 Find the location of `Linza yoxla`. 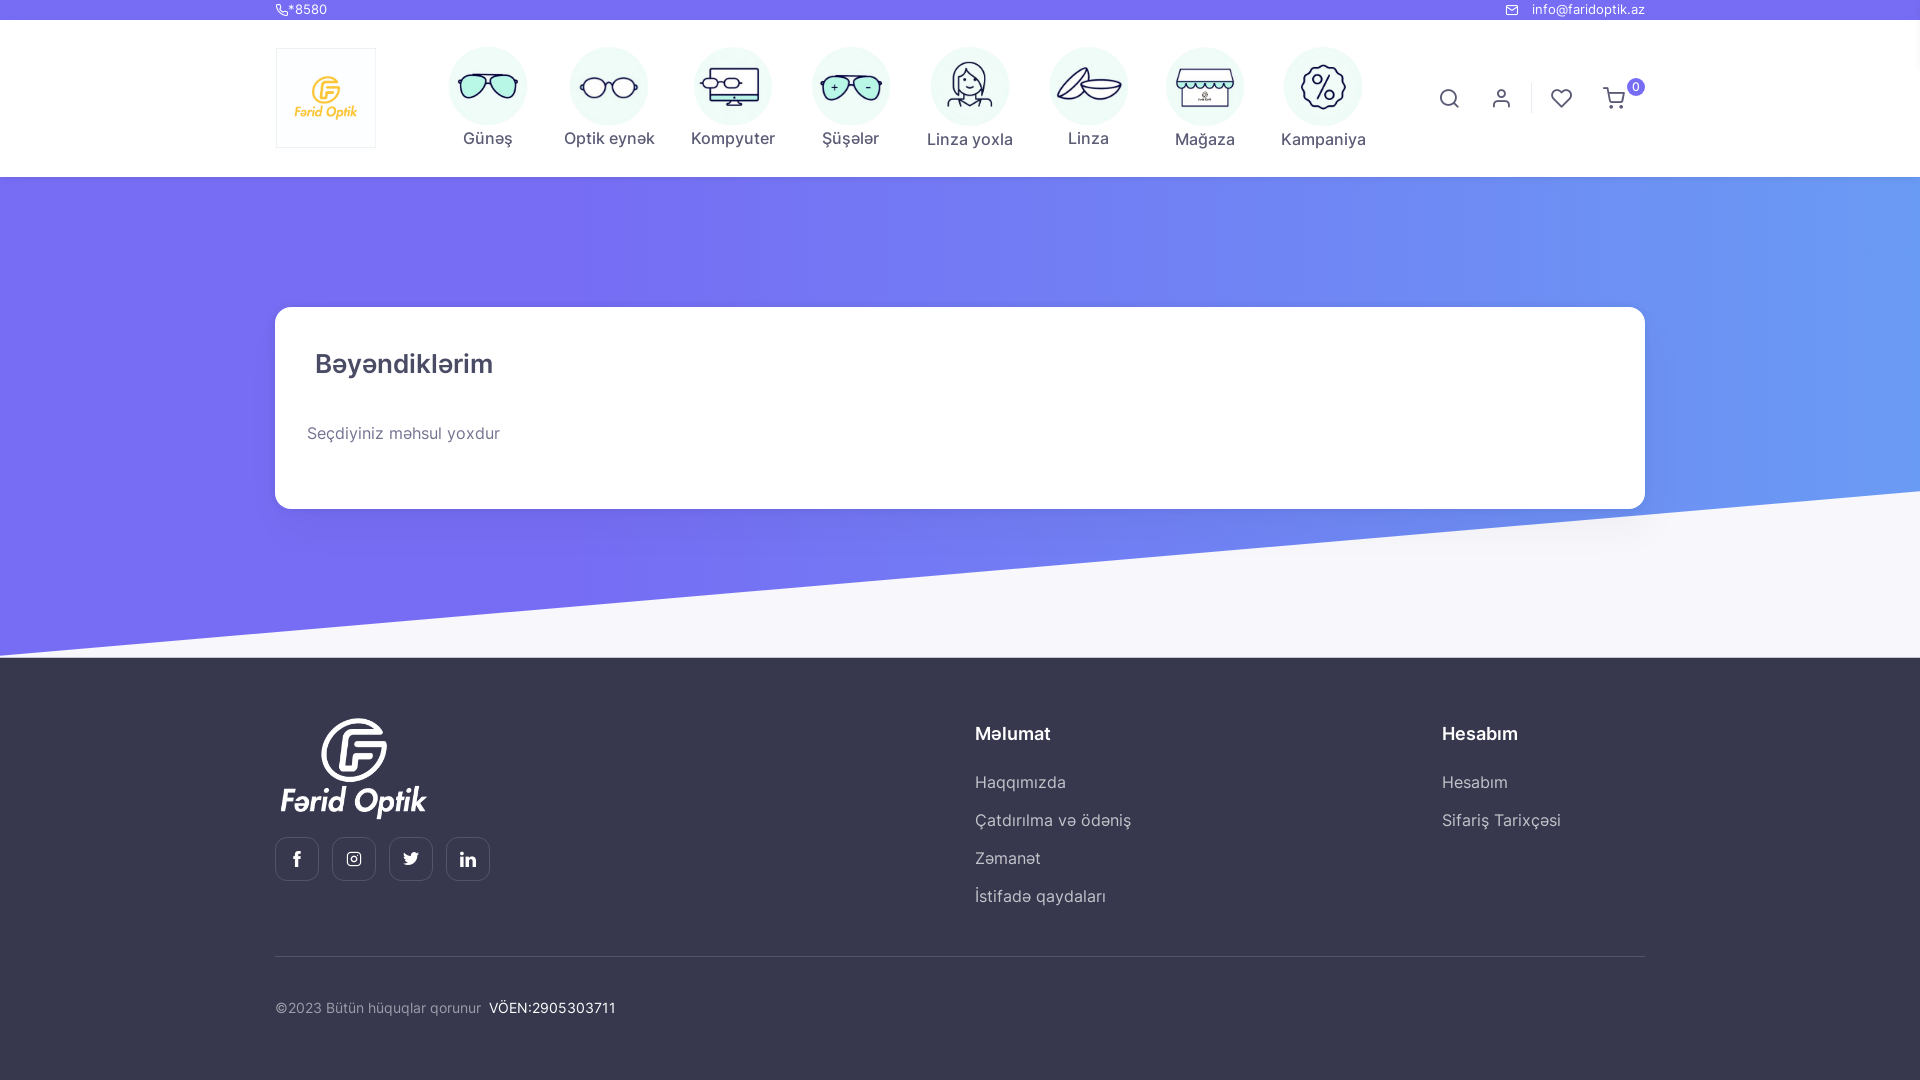

Linza yoxla is located at coordinates (970, 98).